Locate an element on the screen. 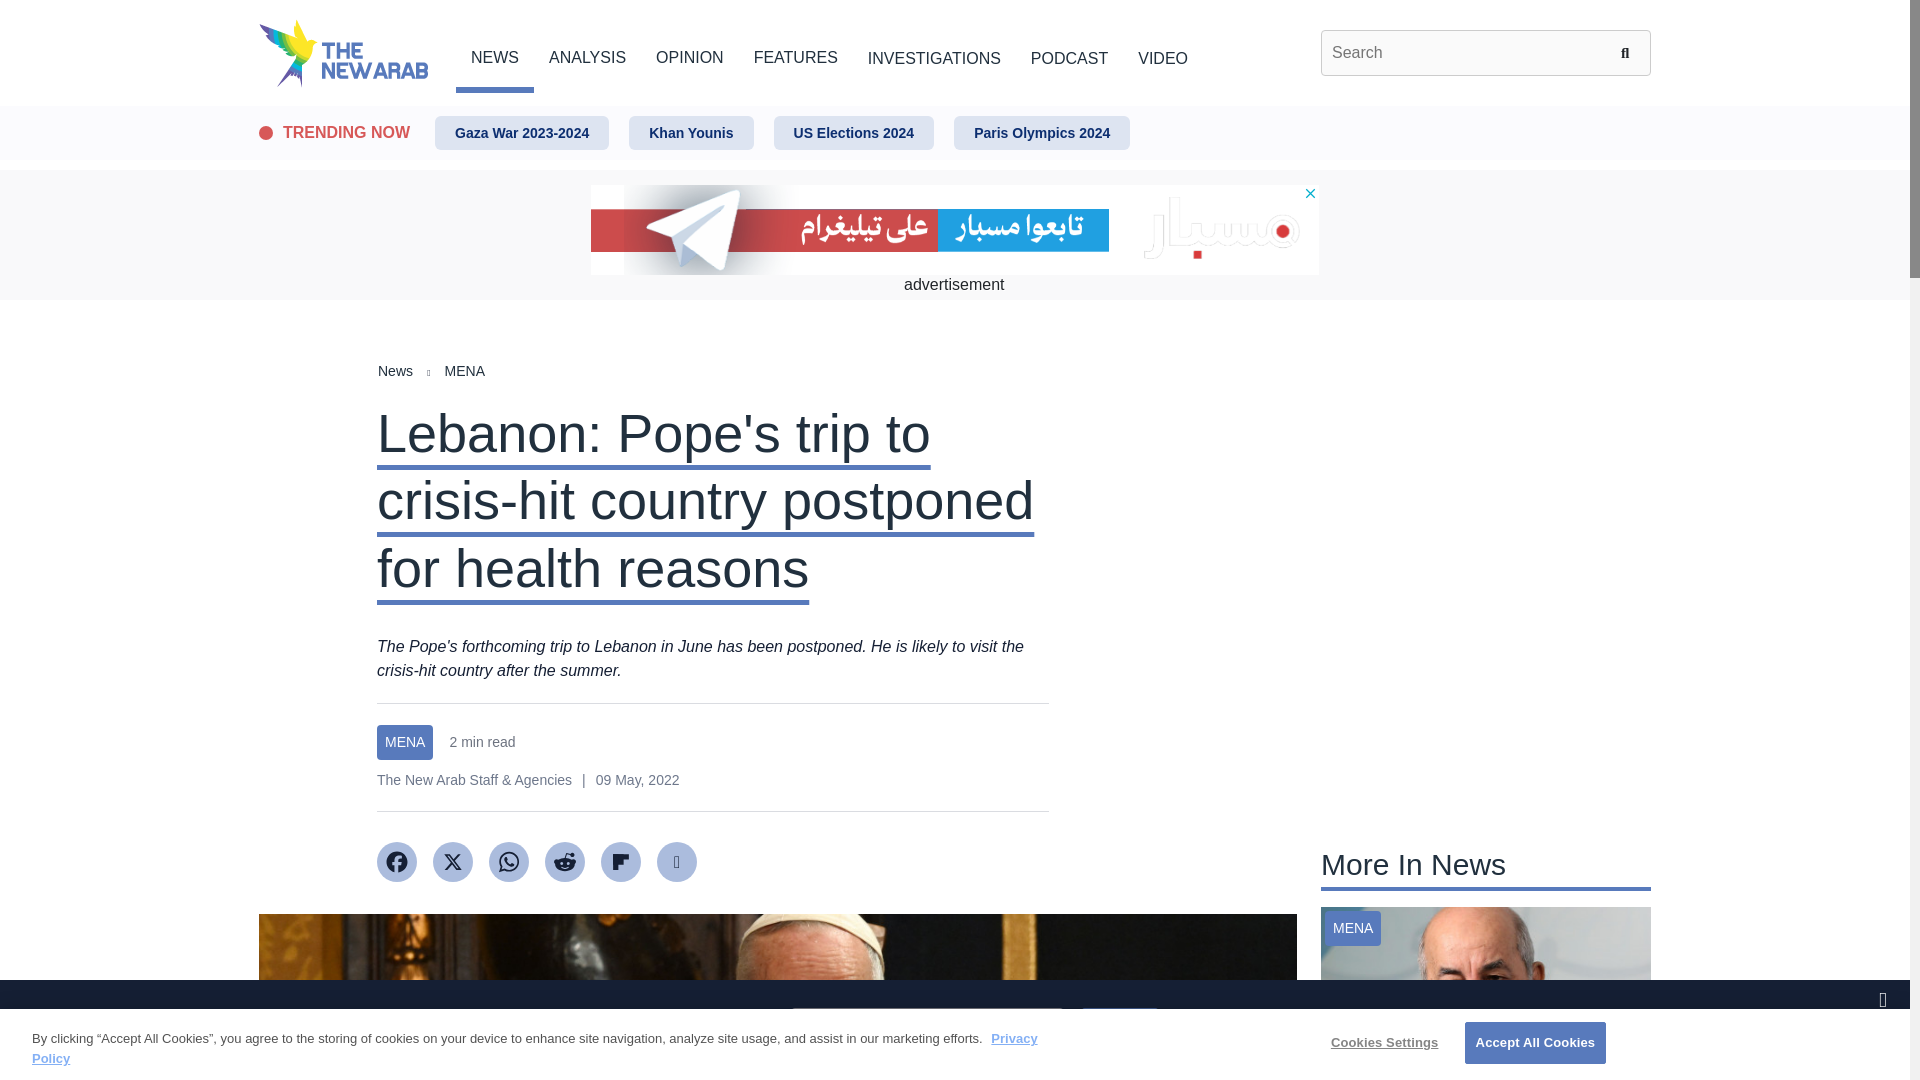 This screenshot has height=1080, width=1920. OPINION is located at coordinates (690, 54).